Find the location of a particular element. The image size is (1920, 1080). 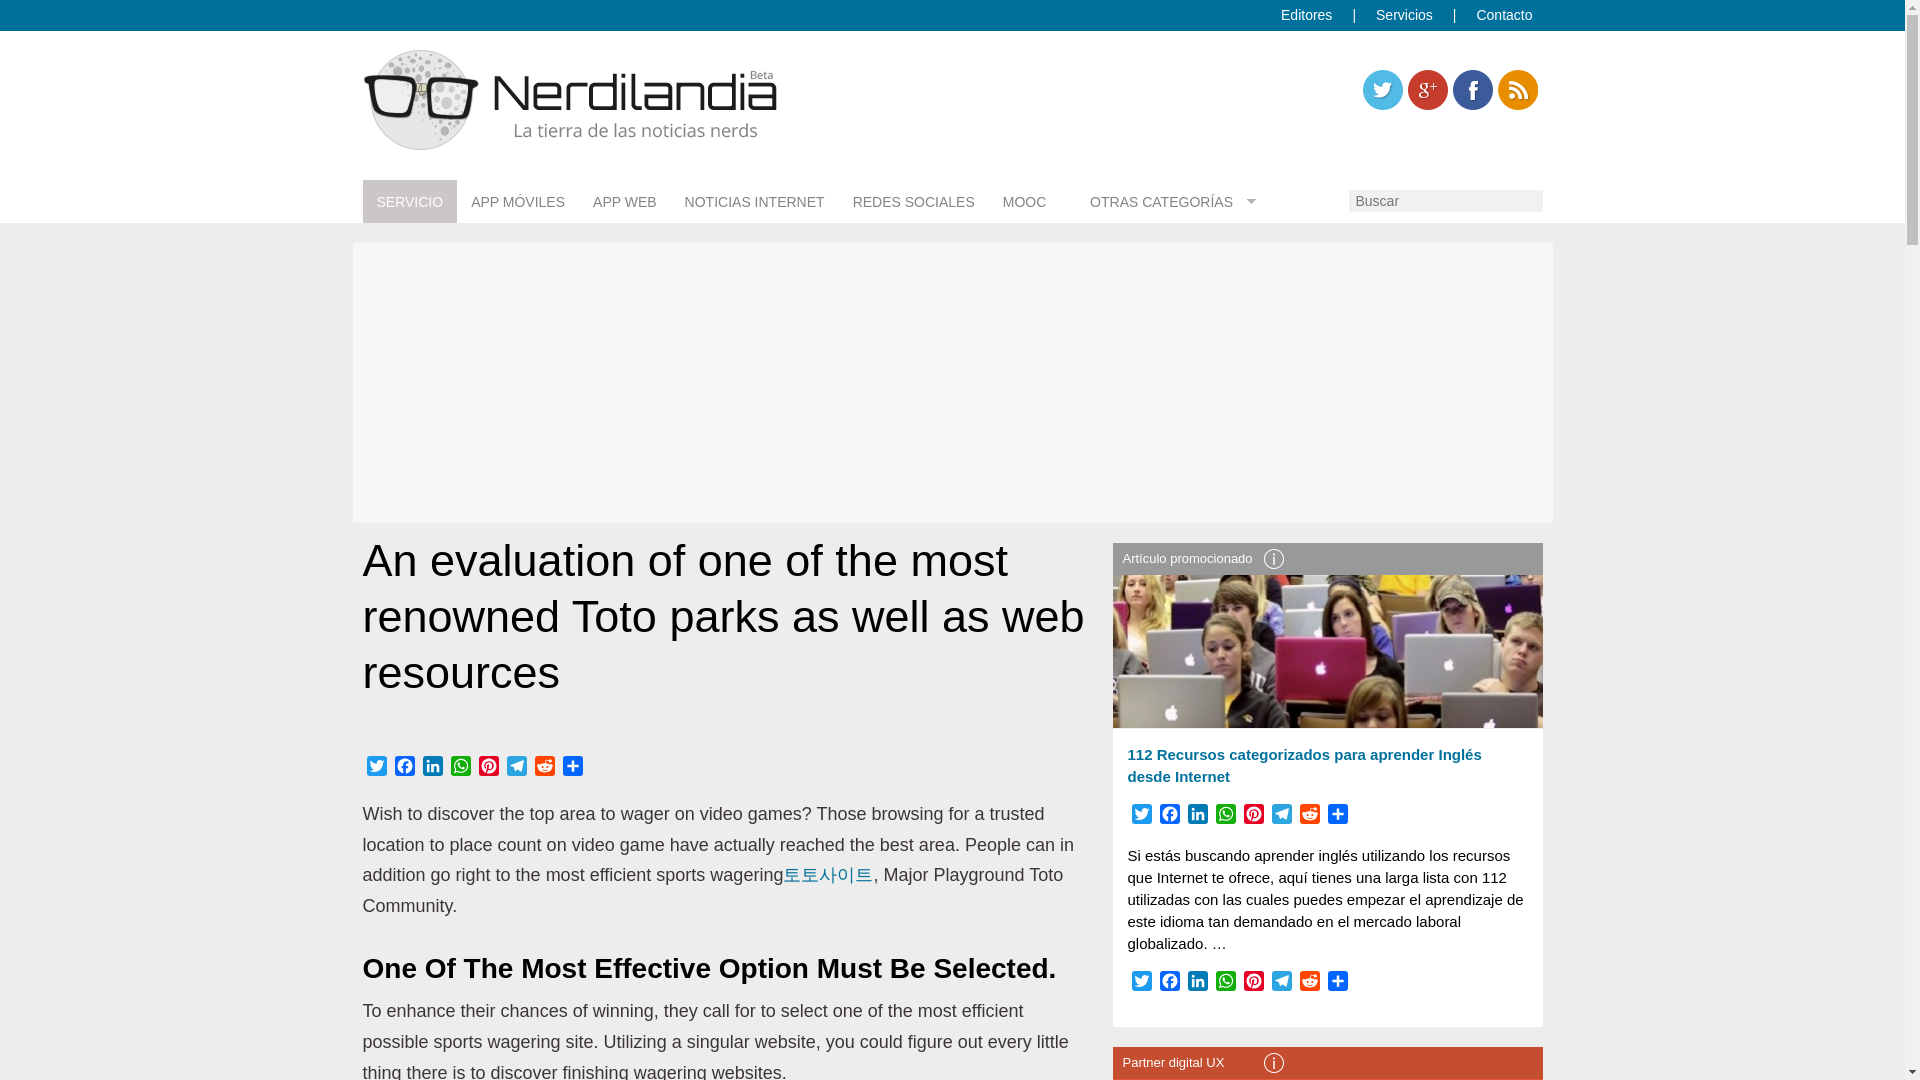

Pinterest is located at coordinates (488, 768).